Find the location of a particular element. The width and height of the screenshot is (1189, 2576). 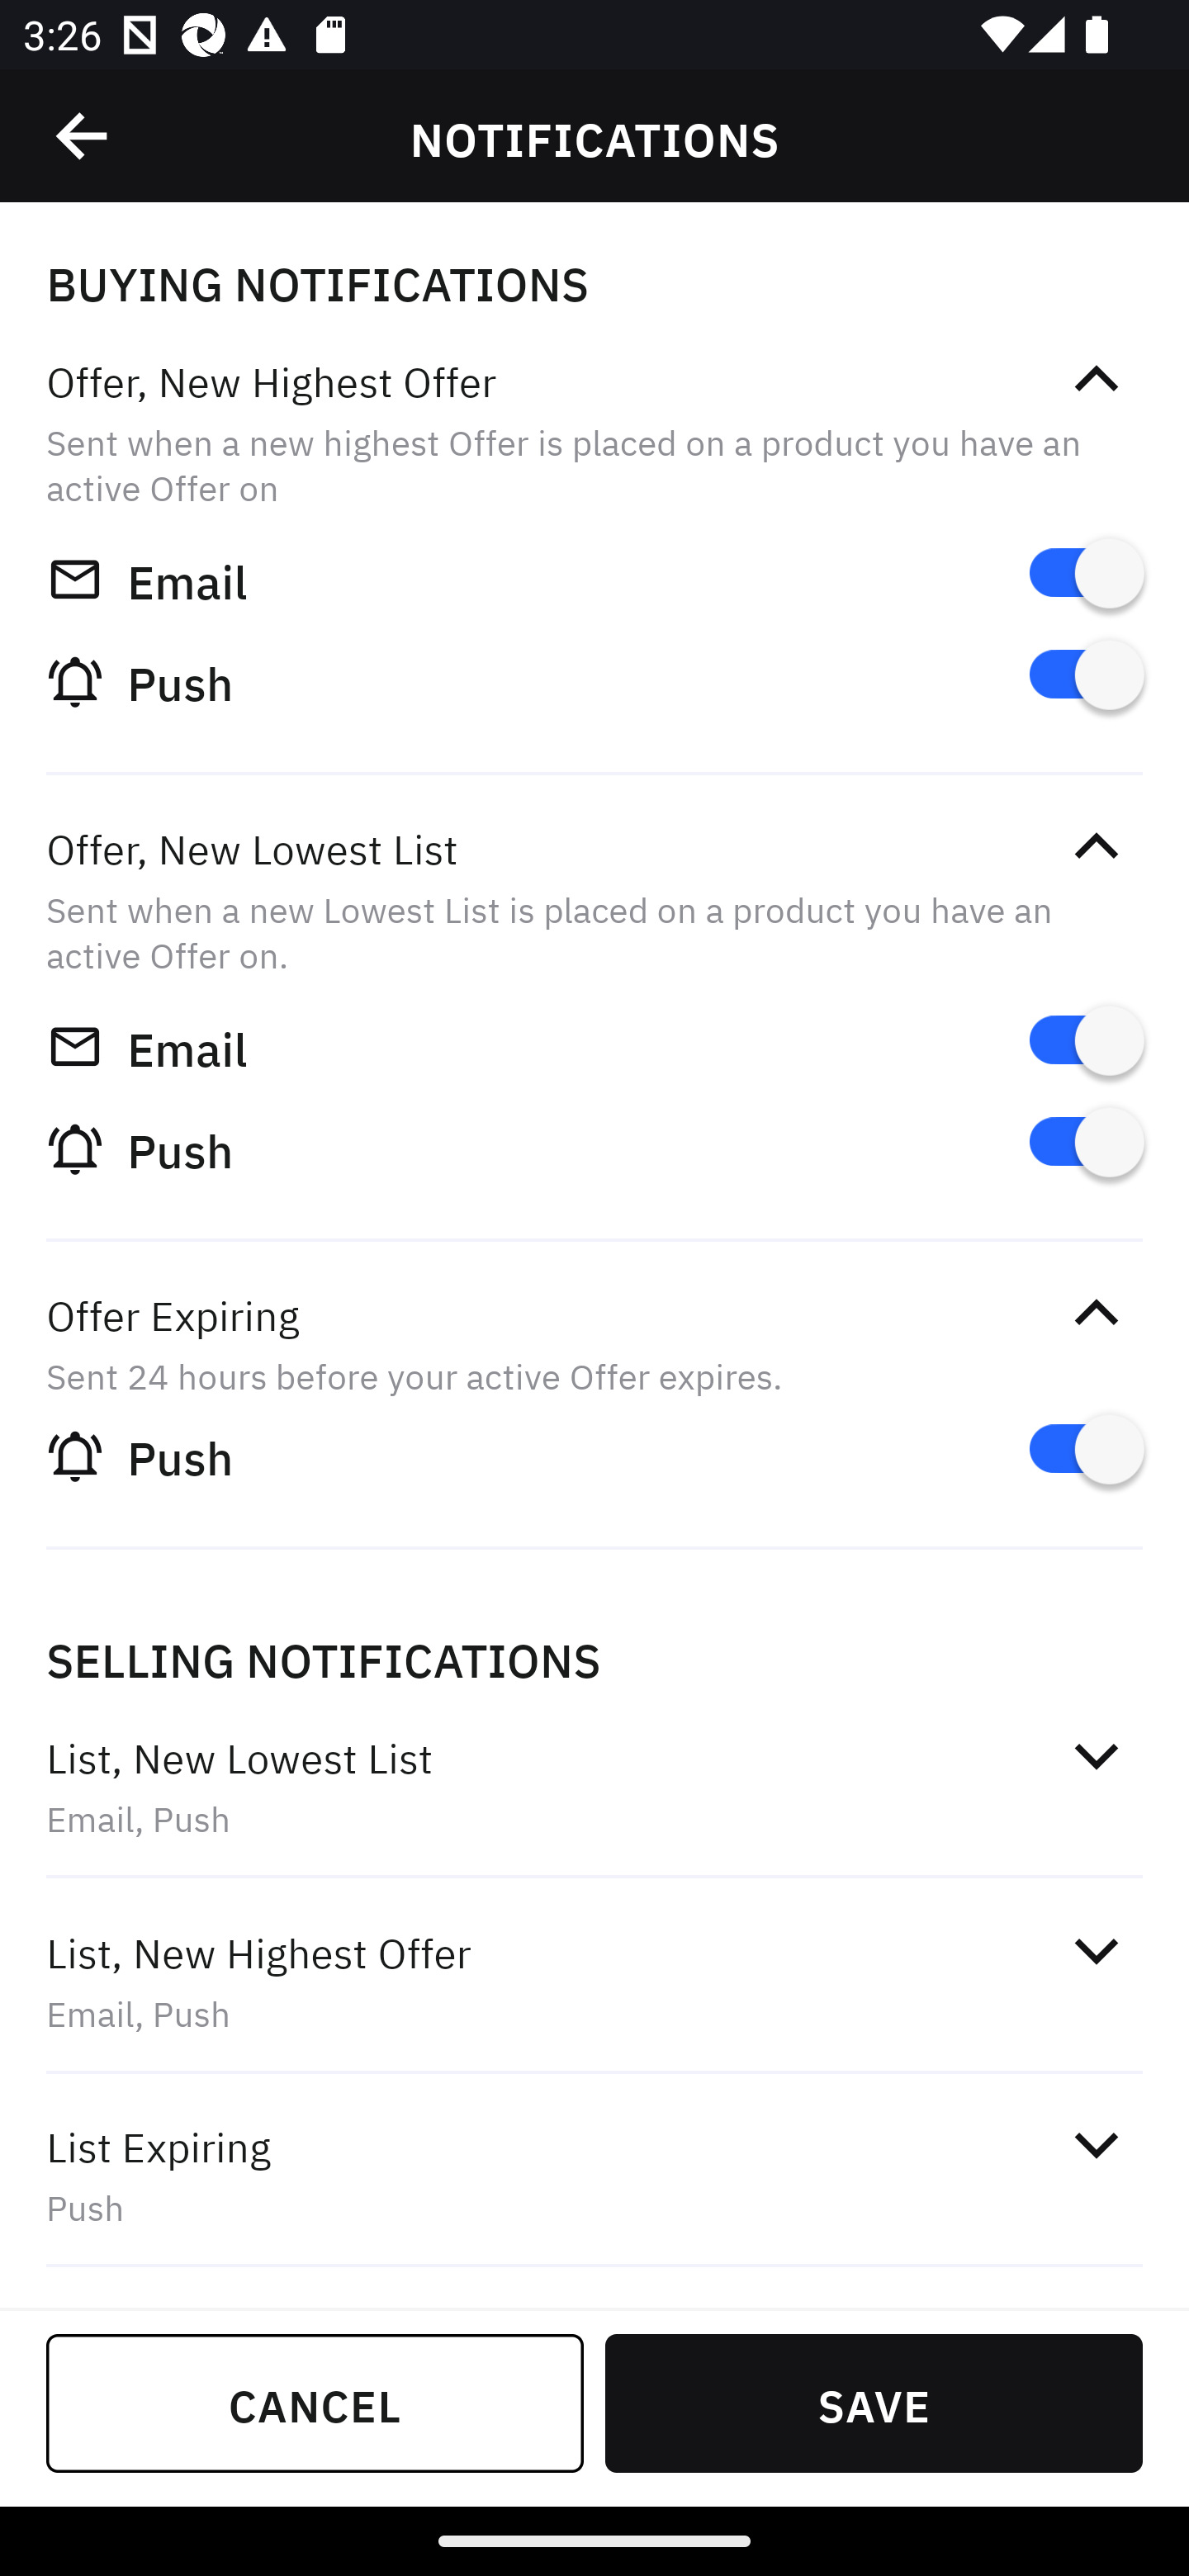

List, New Lowest List  Email, Push is located at coordinates (594, 1786).